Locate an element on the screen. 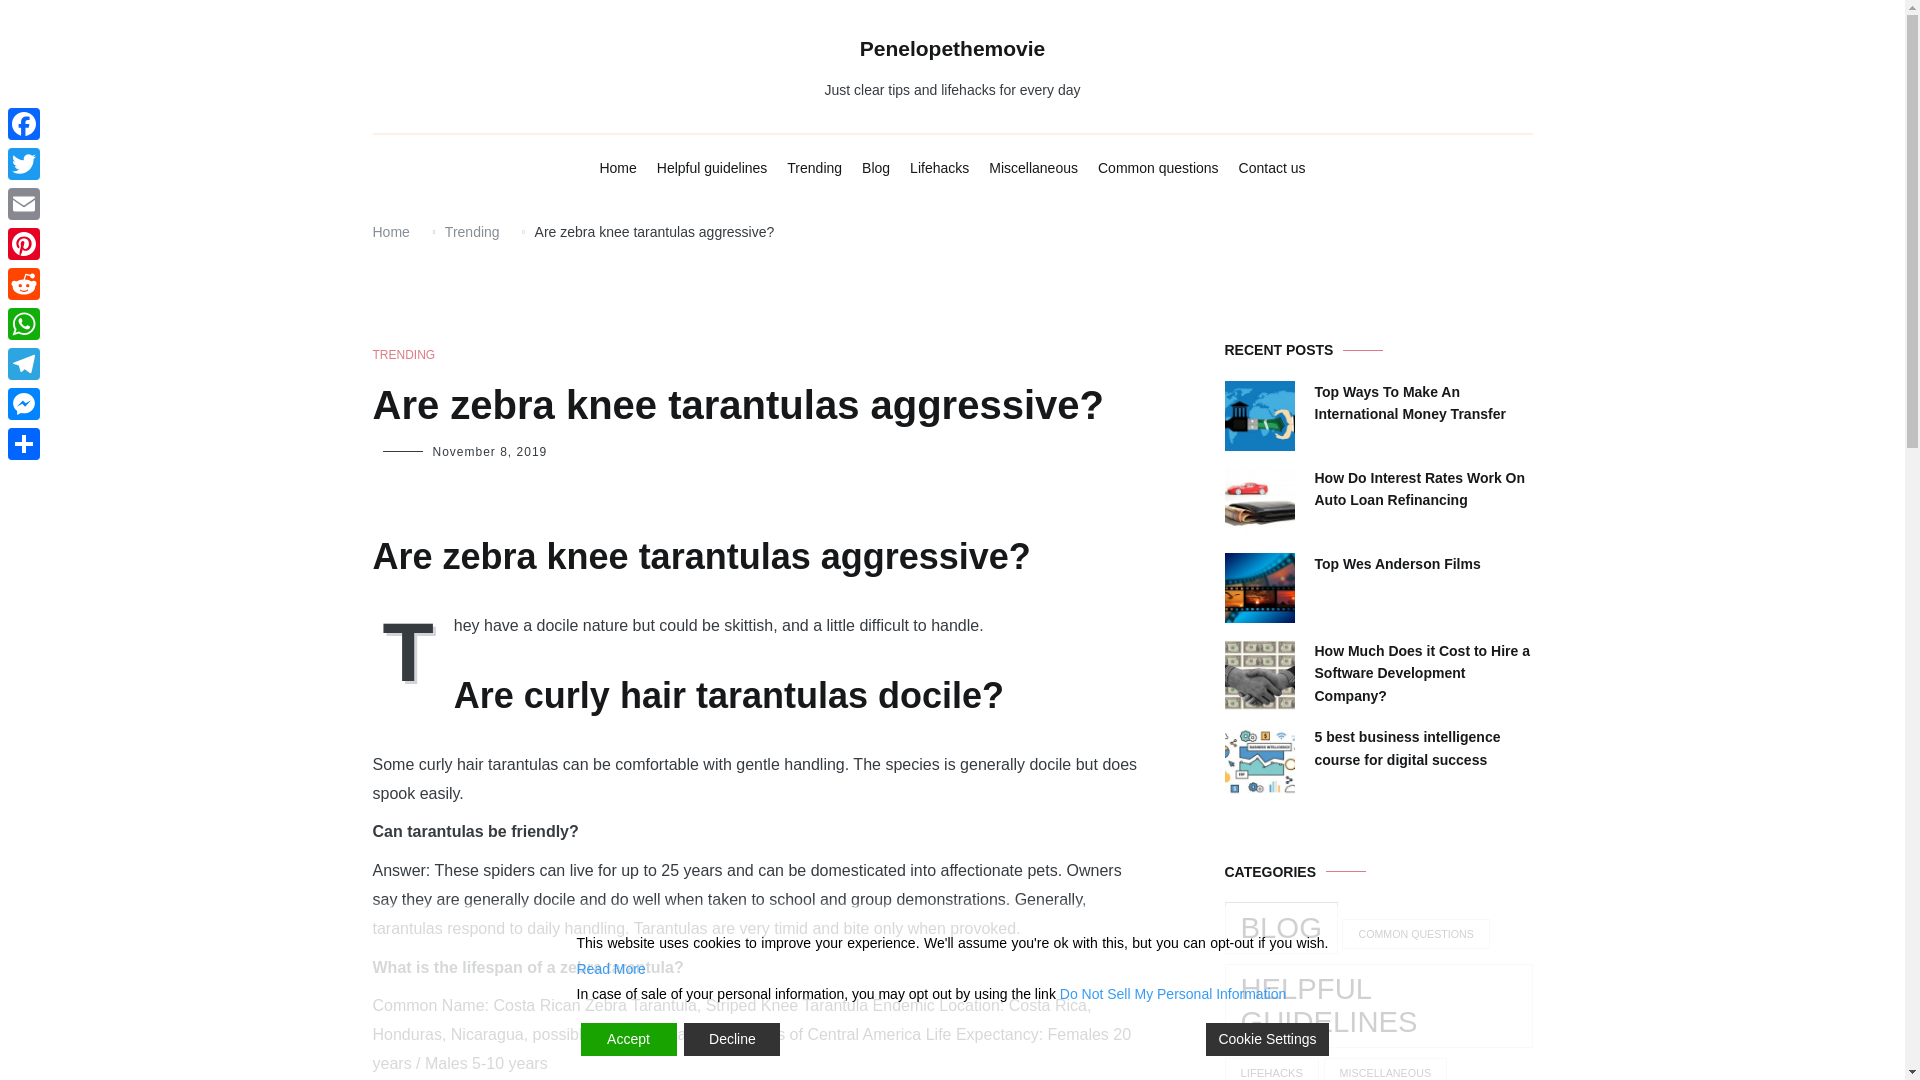  Facebook is located at coordinates (24, 123).